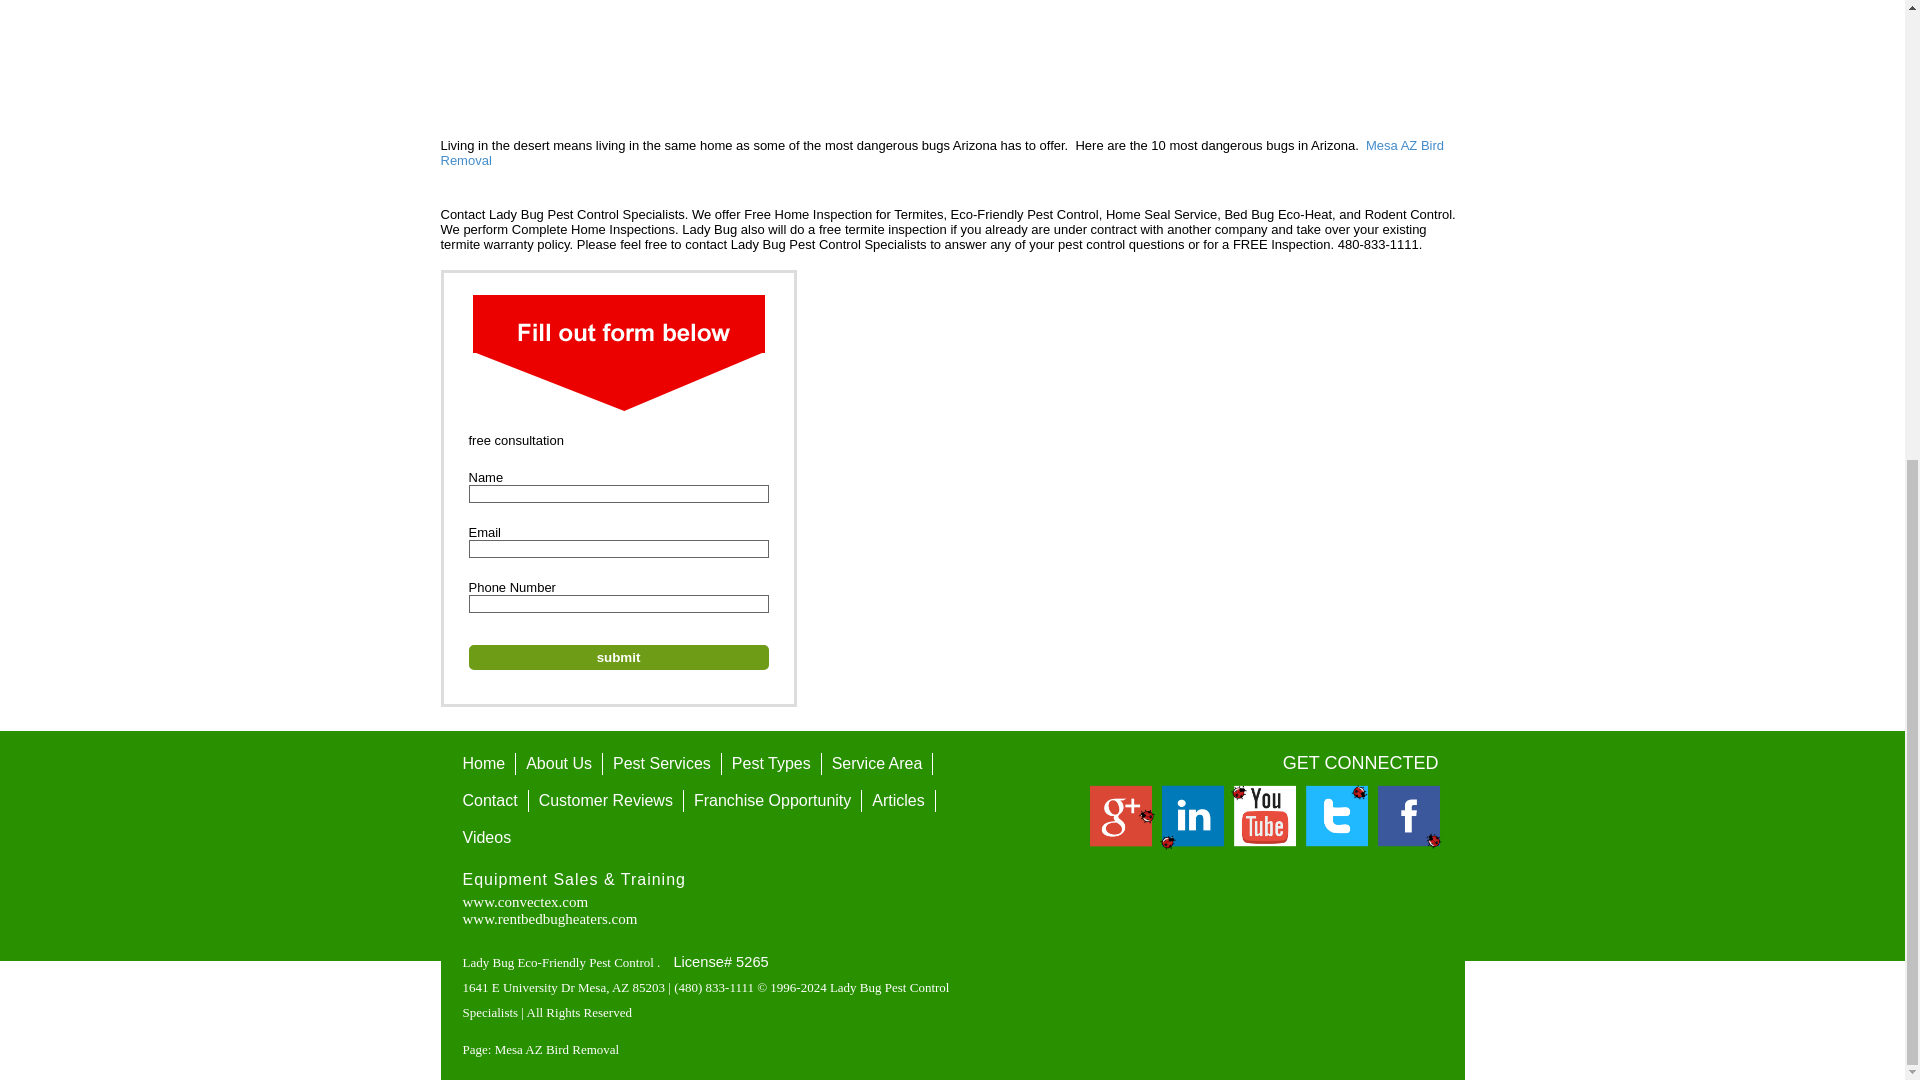 This screenshot has width=1920, height=1080. Describe the element at coordinates (486, 838) in the screenshot. I see `Videos` at that location.